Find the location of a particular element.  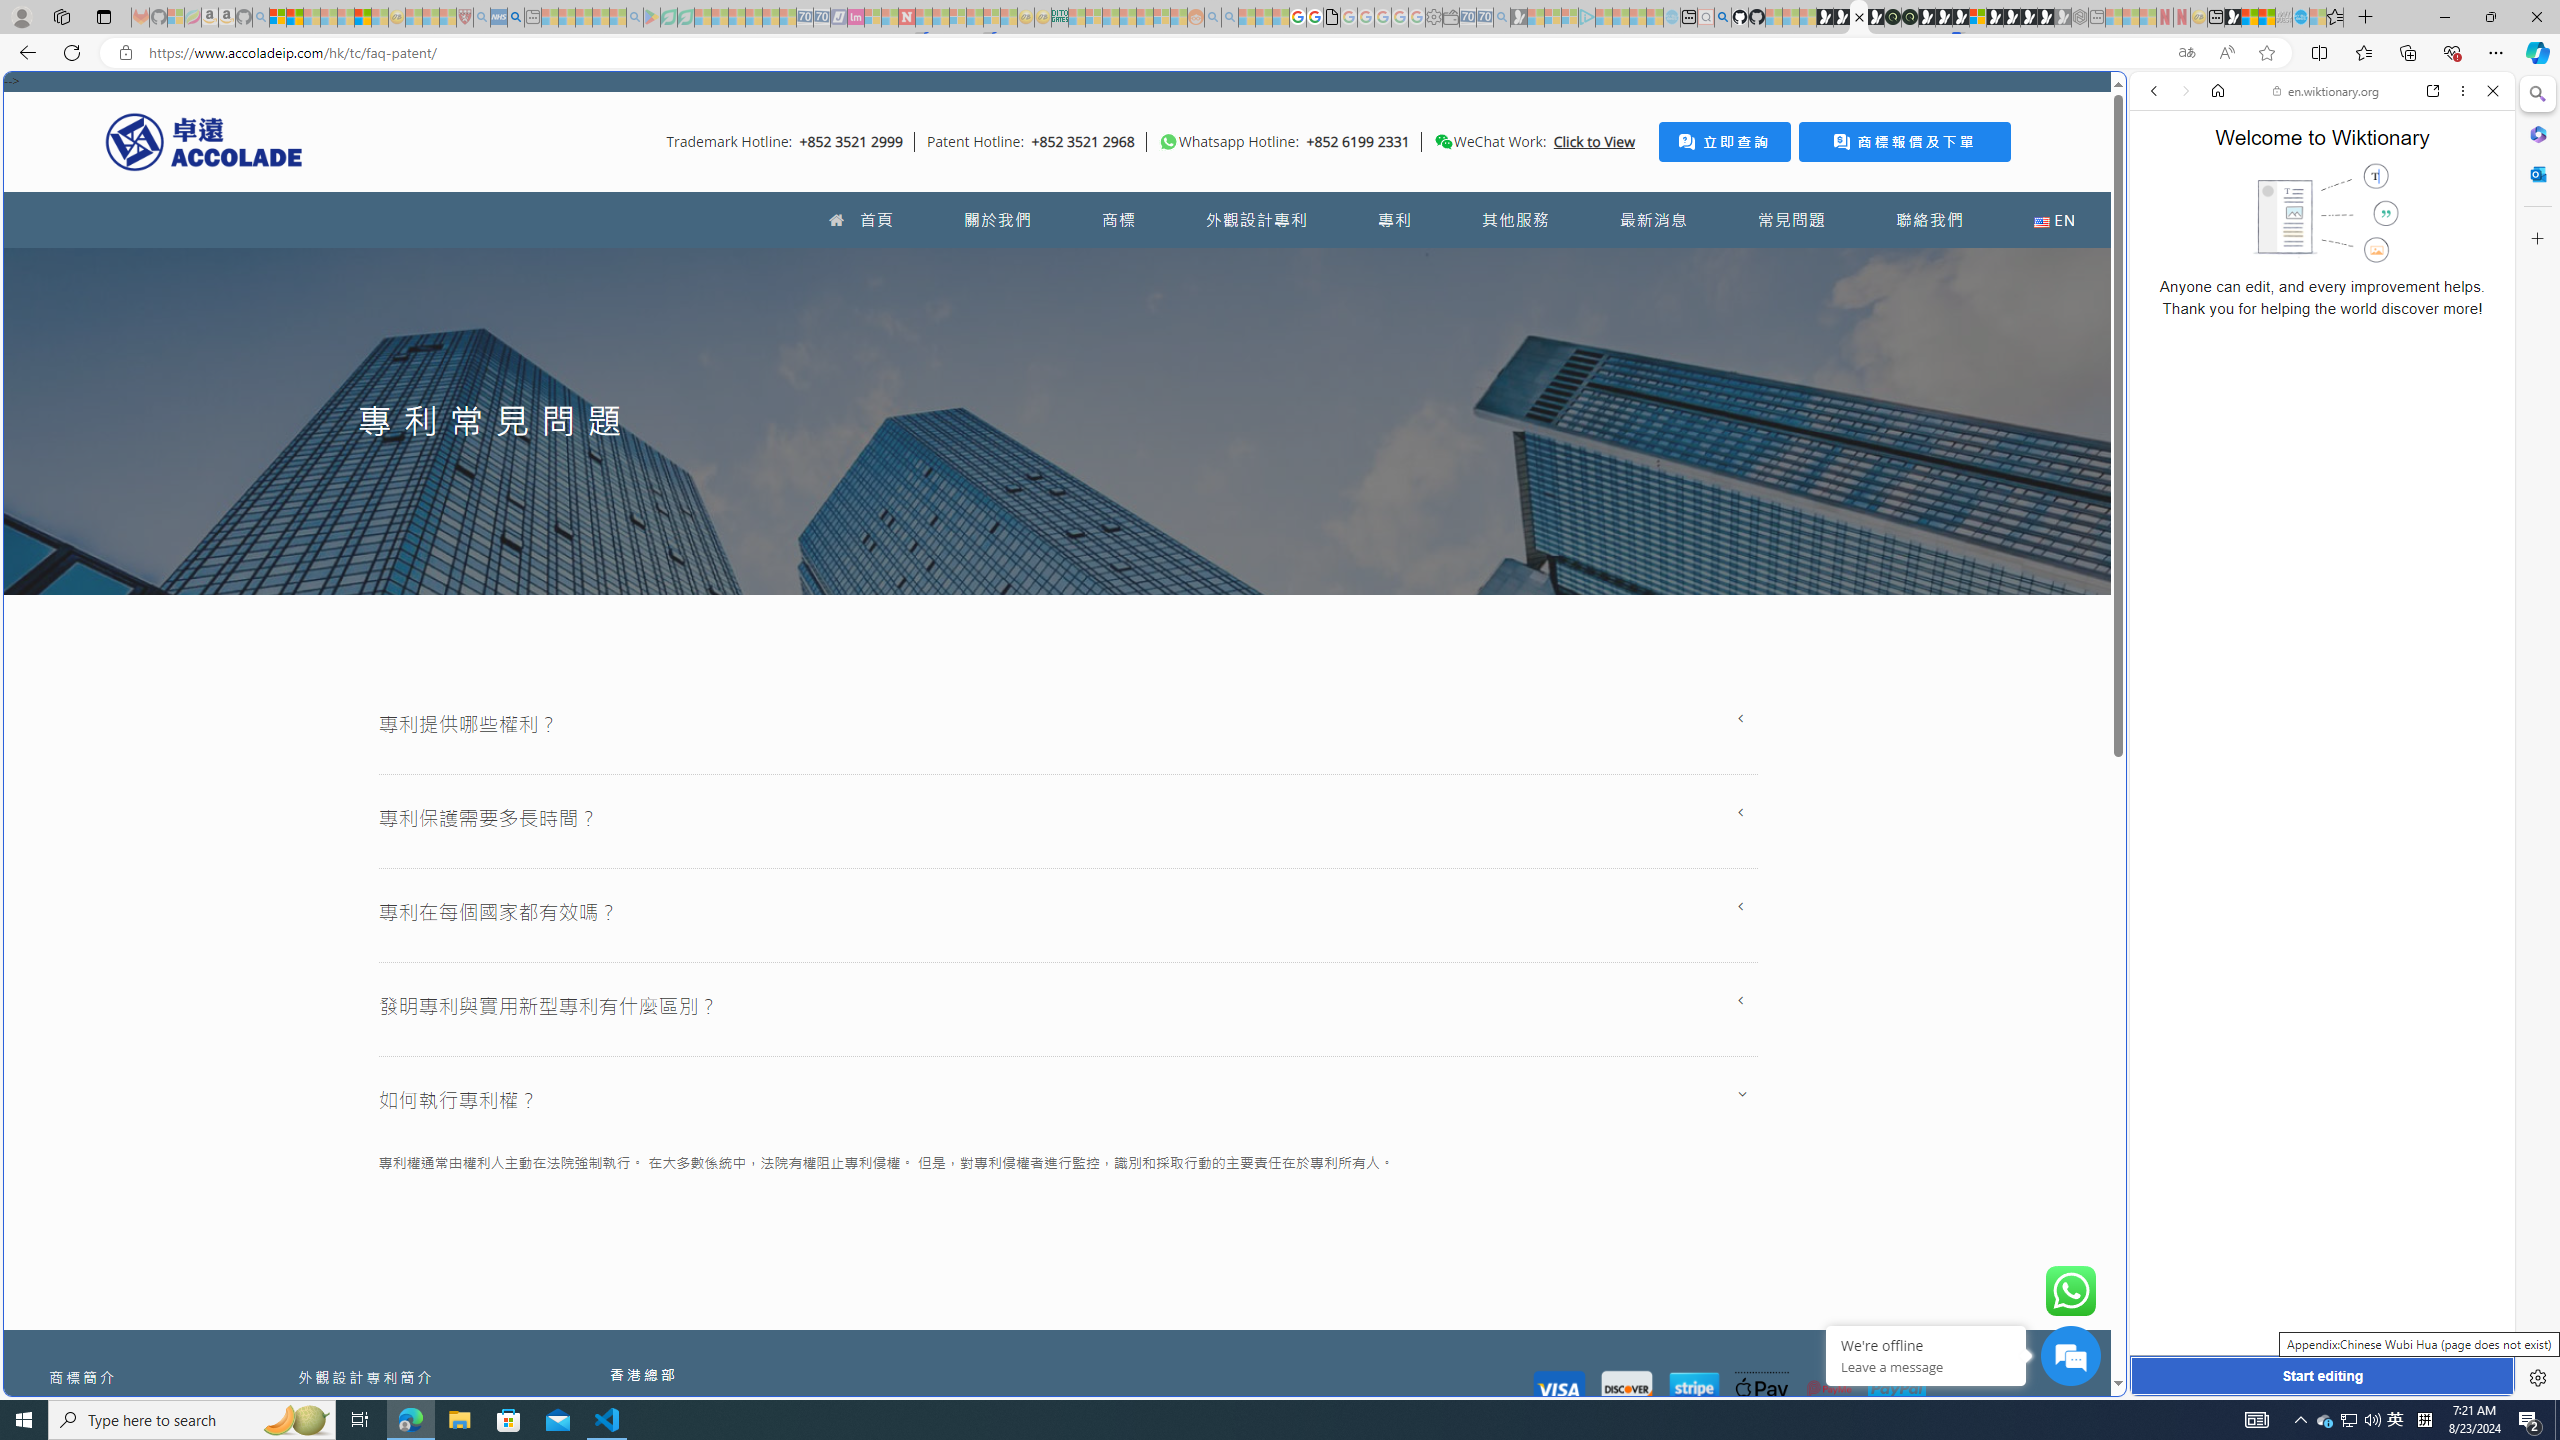

Accolade IP HK Logo is located at coordinates (204, 141).